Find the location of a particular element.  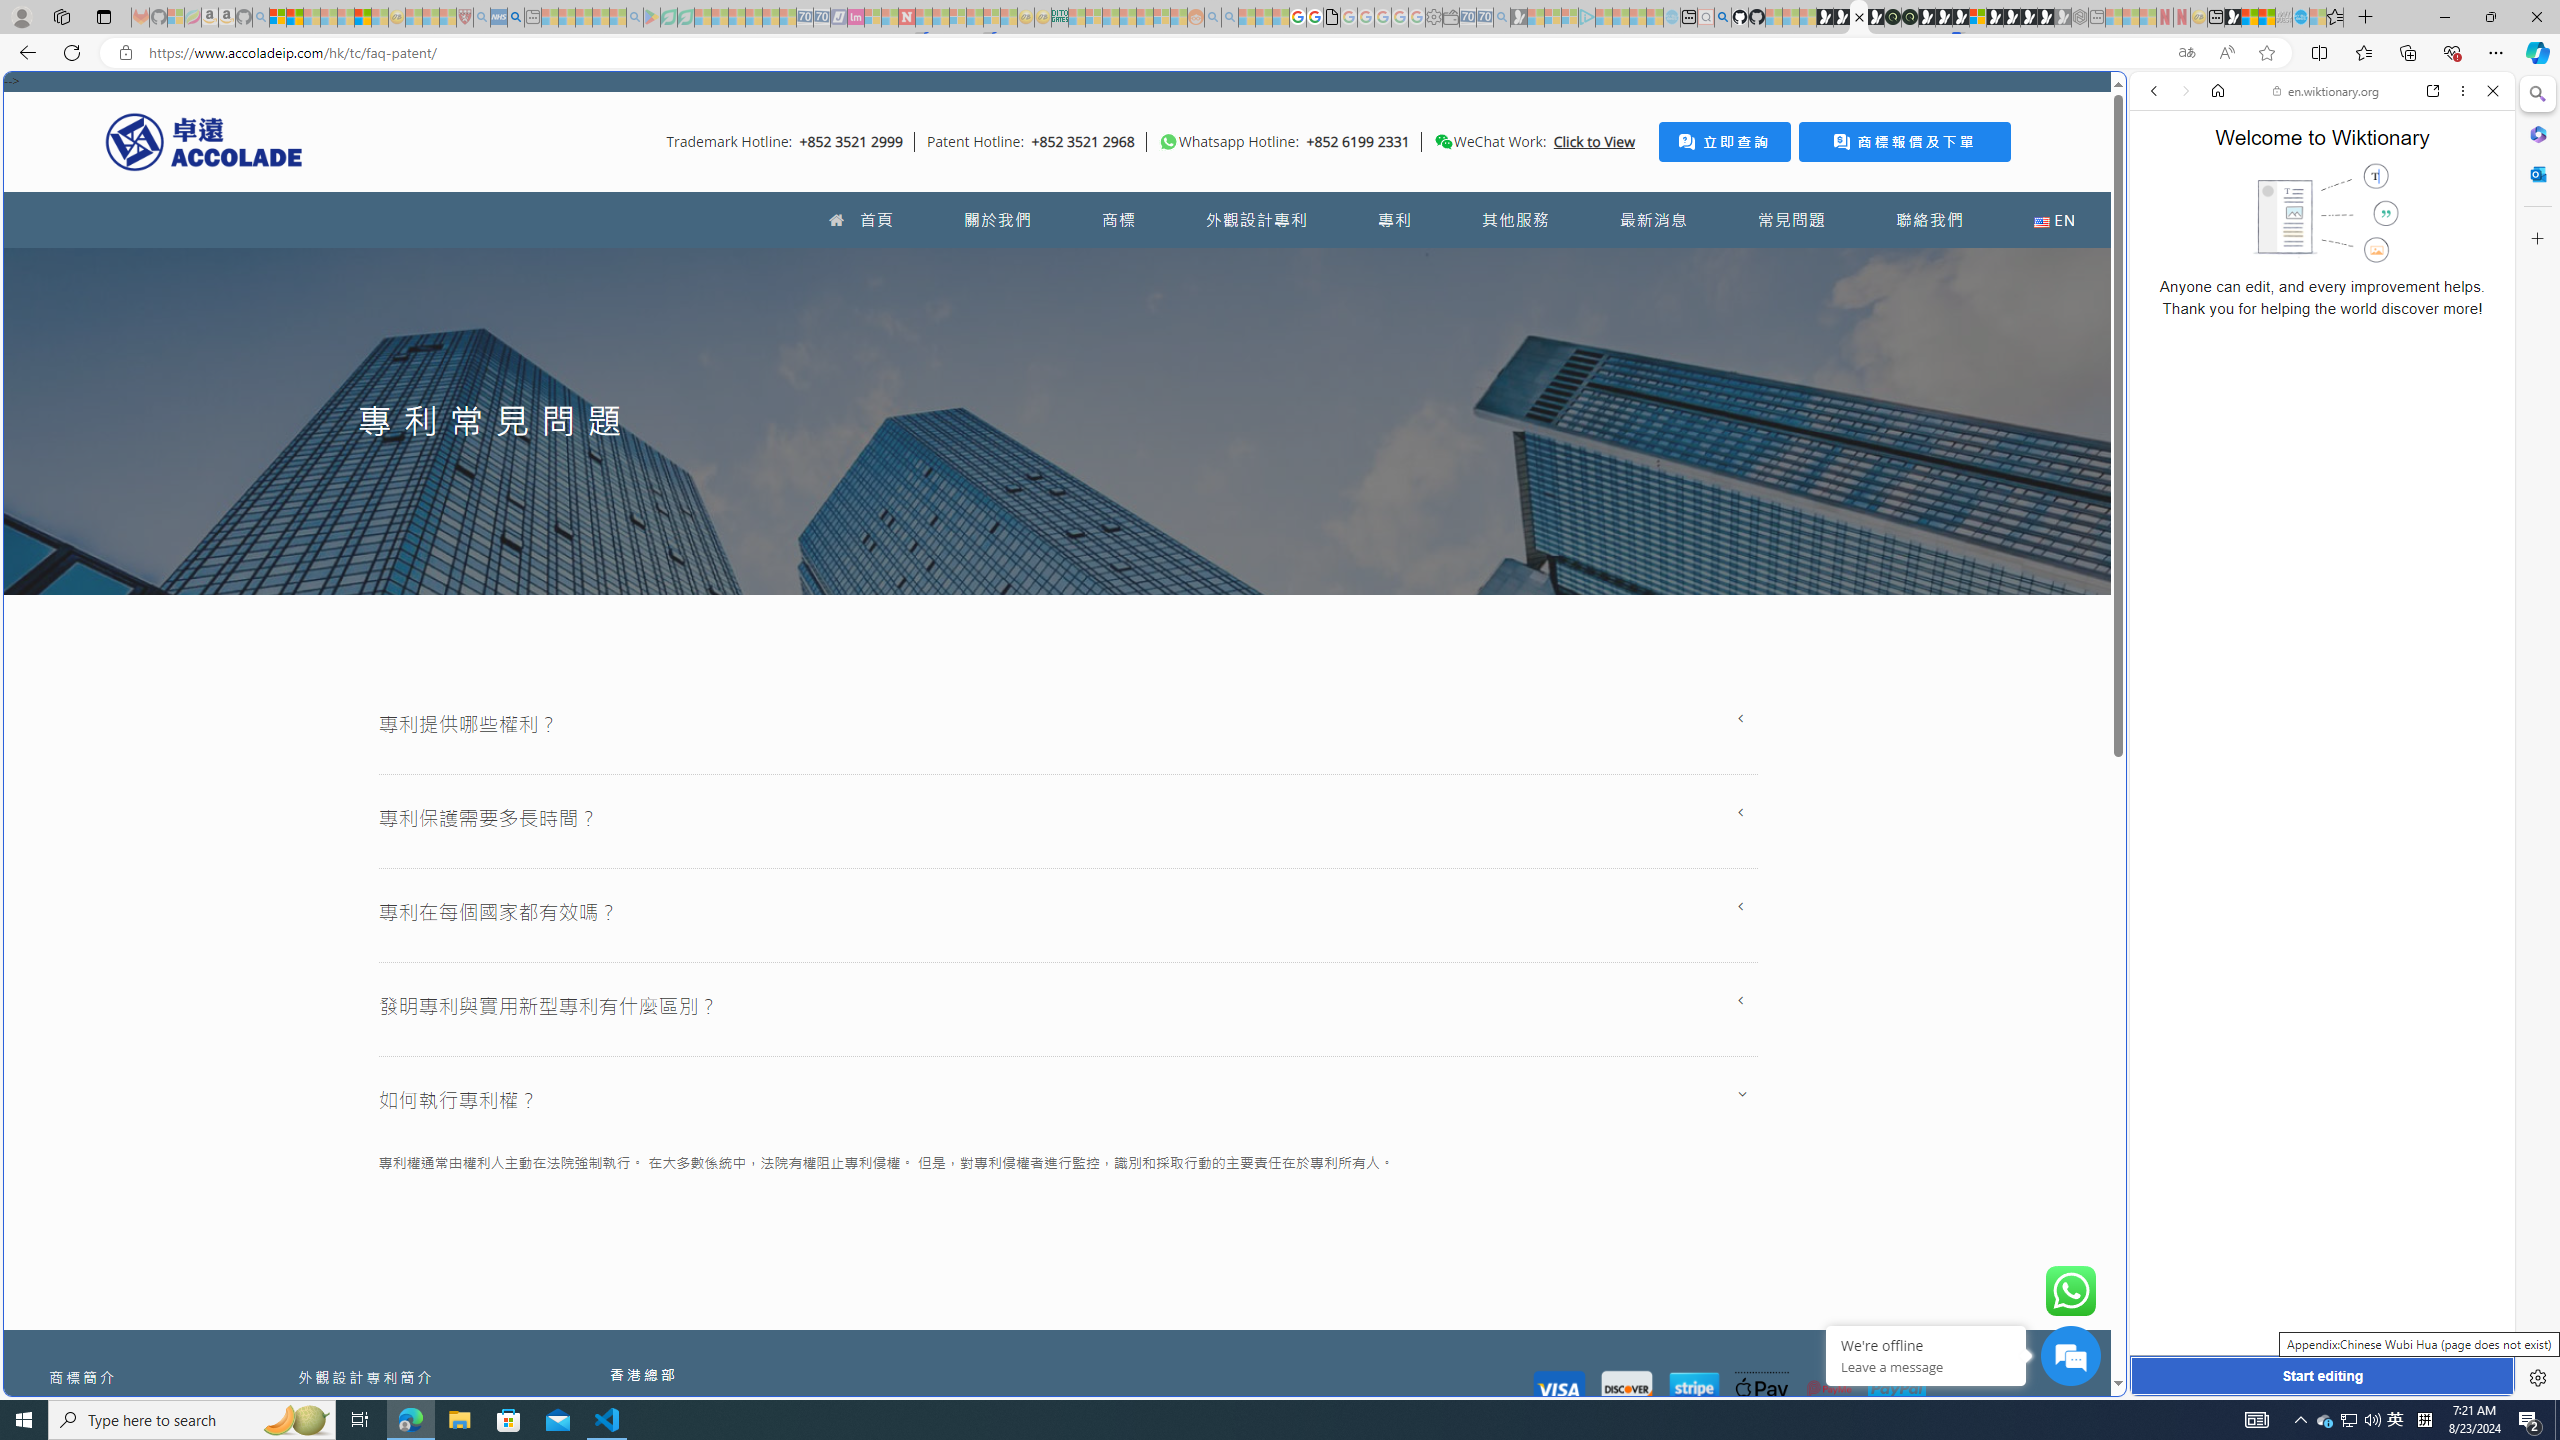

Accolade IP HK Logo is located at coordinates (204, 141).